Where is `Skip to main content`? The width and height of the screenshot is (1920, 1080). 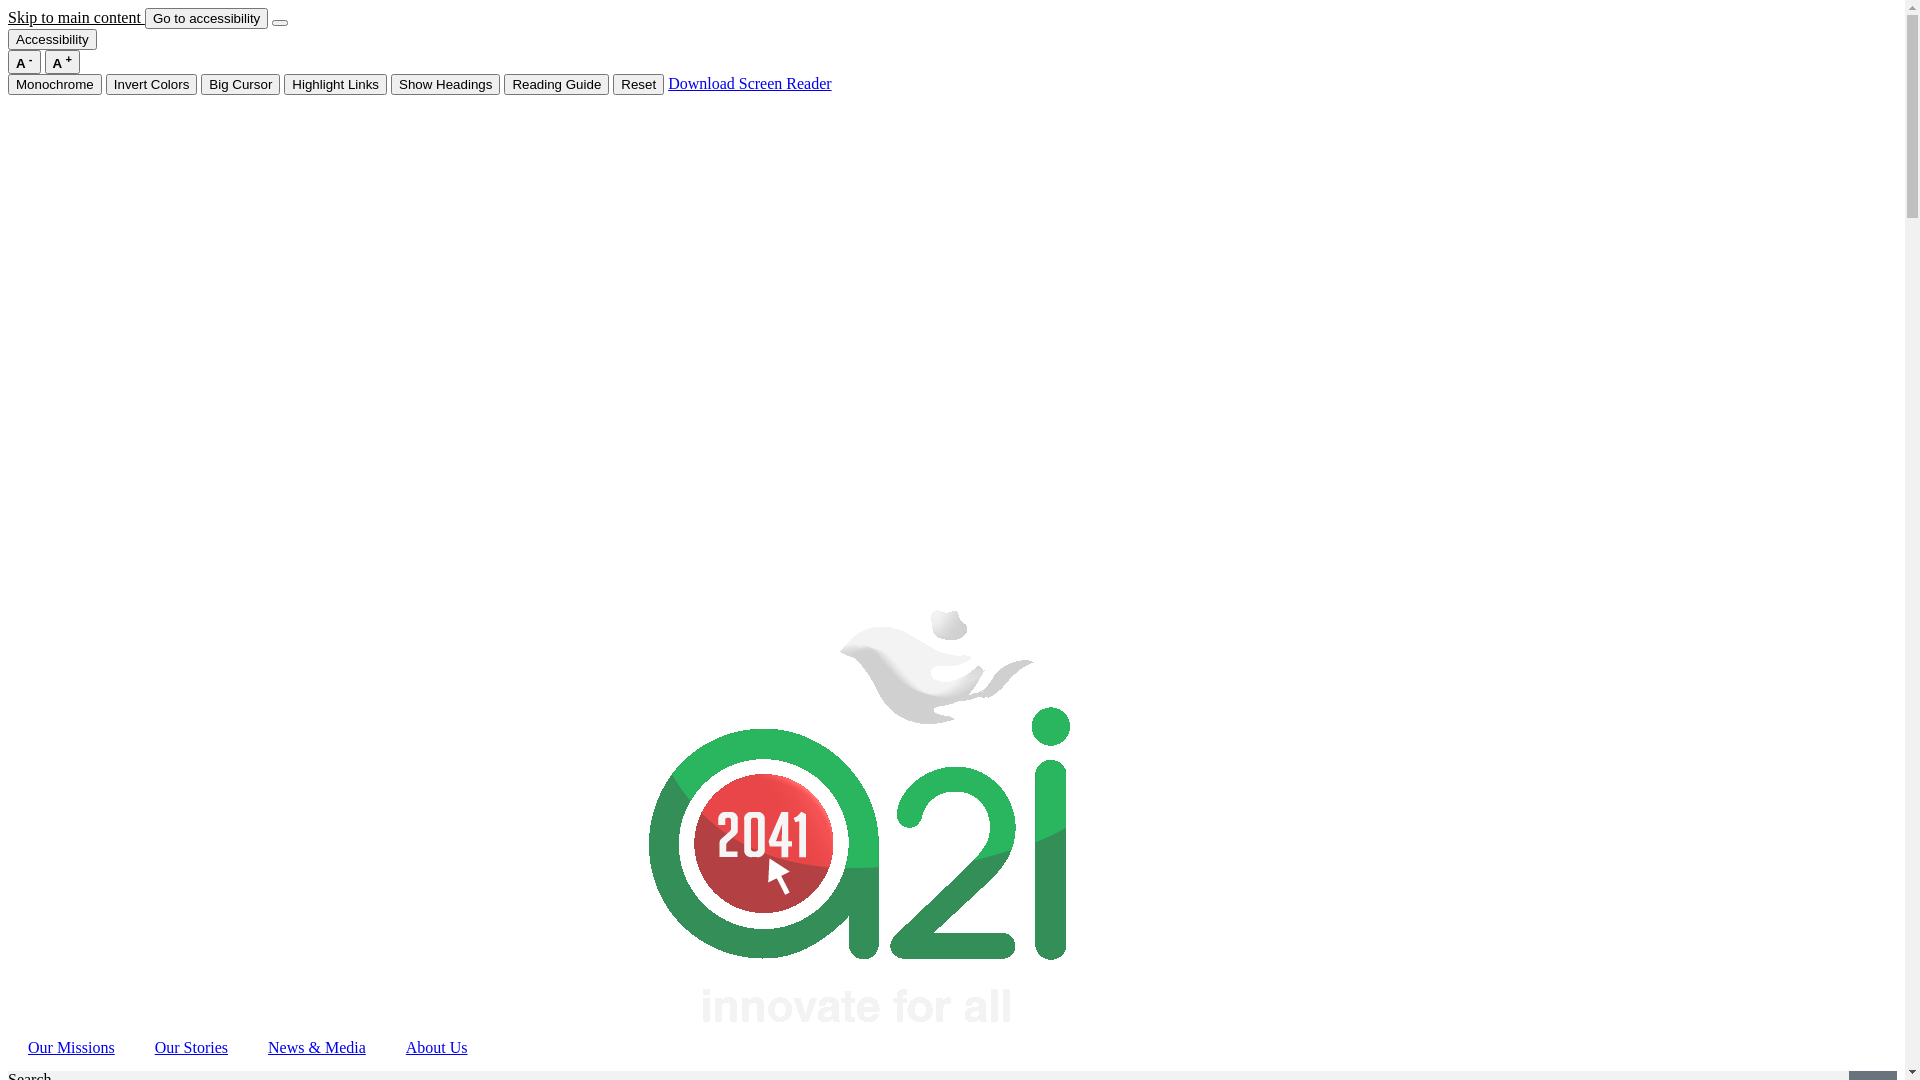 Skip to main content is located at coordinates (76, 18).